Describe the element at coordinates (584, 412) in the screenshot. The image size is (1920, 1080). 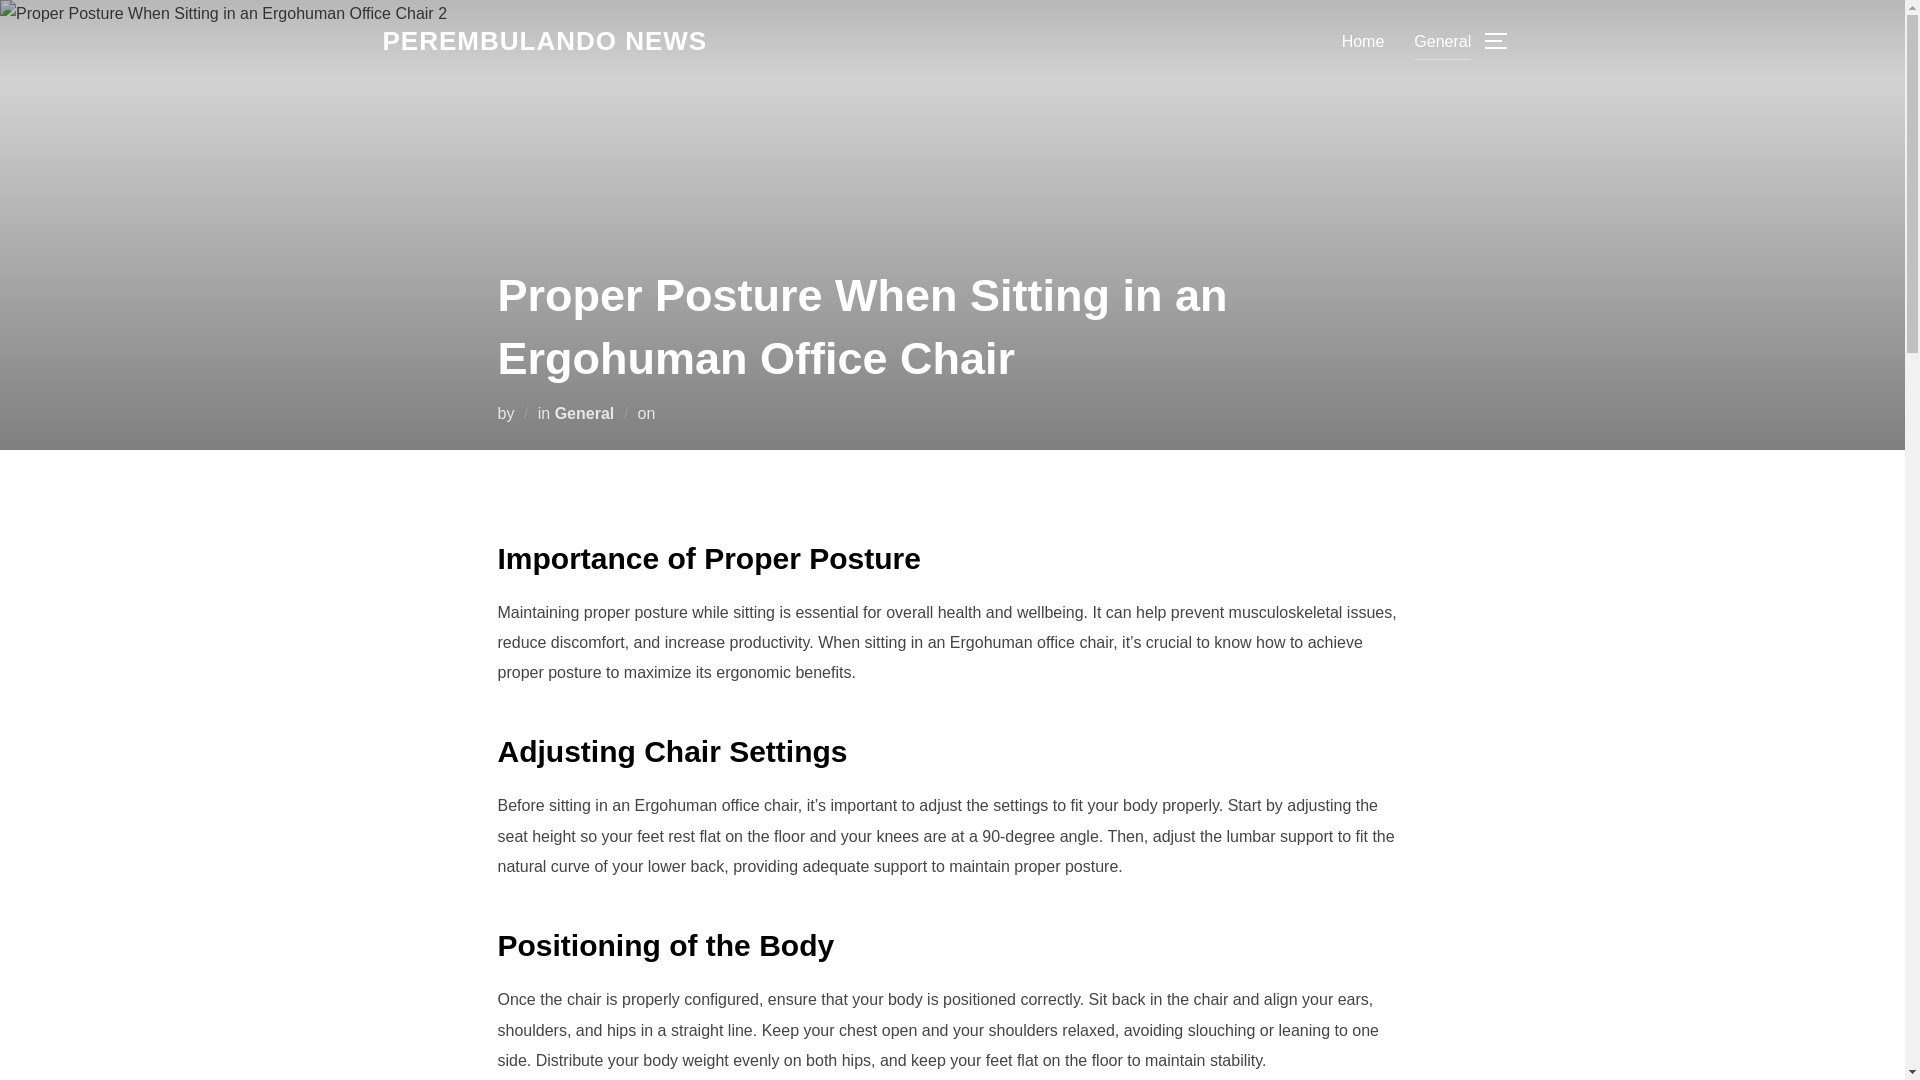
I see `General` at that location.